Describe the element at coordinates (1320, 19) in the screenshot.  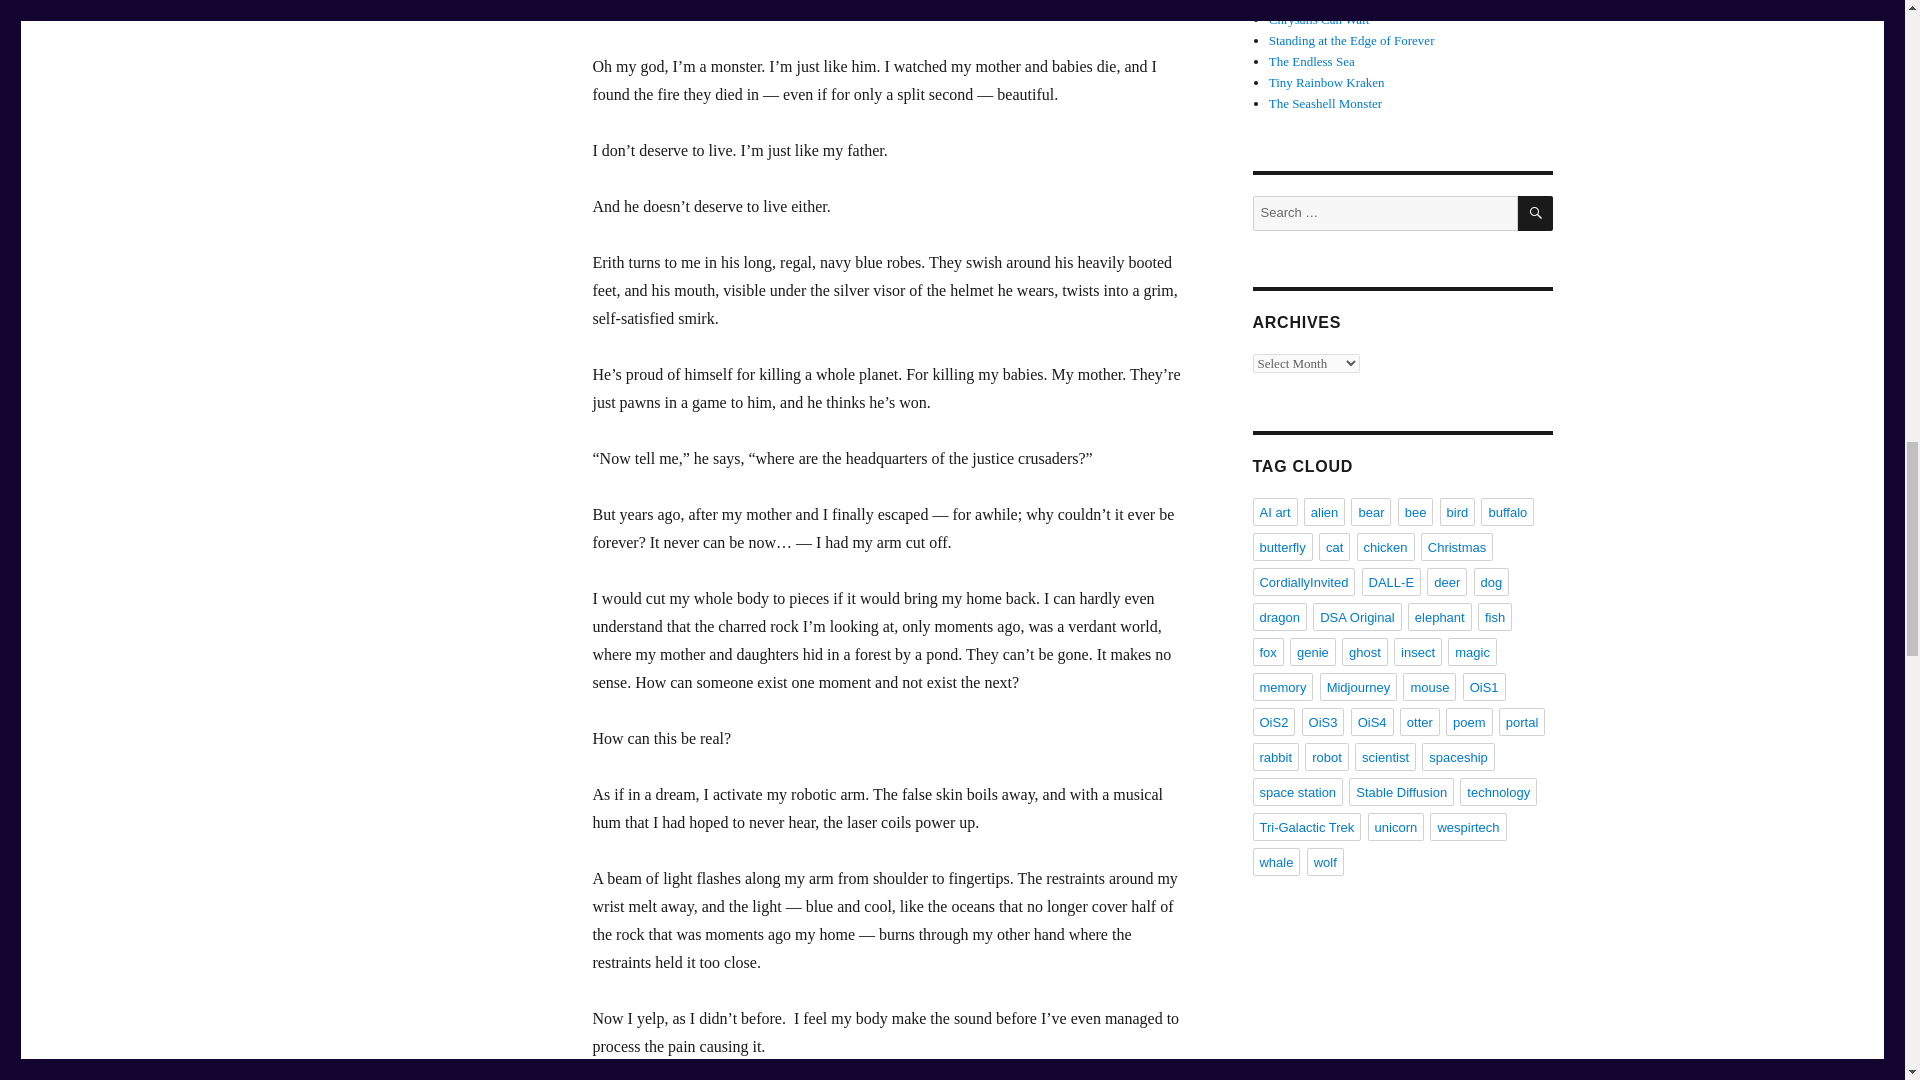
I see `Chrysalis Can Wait` at that location.